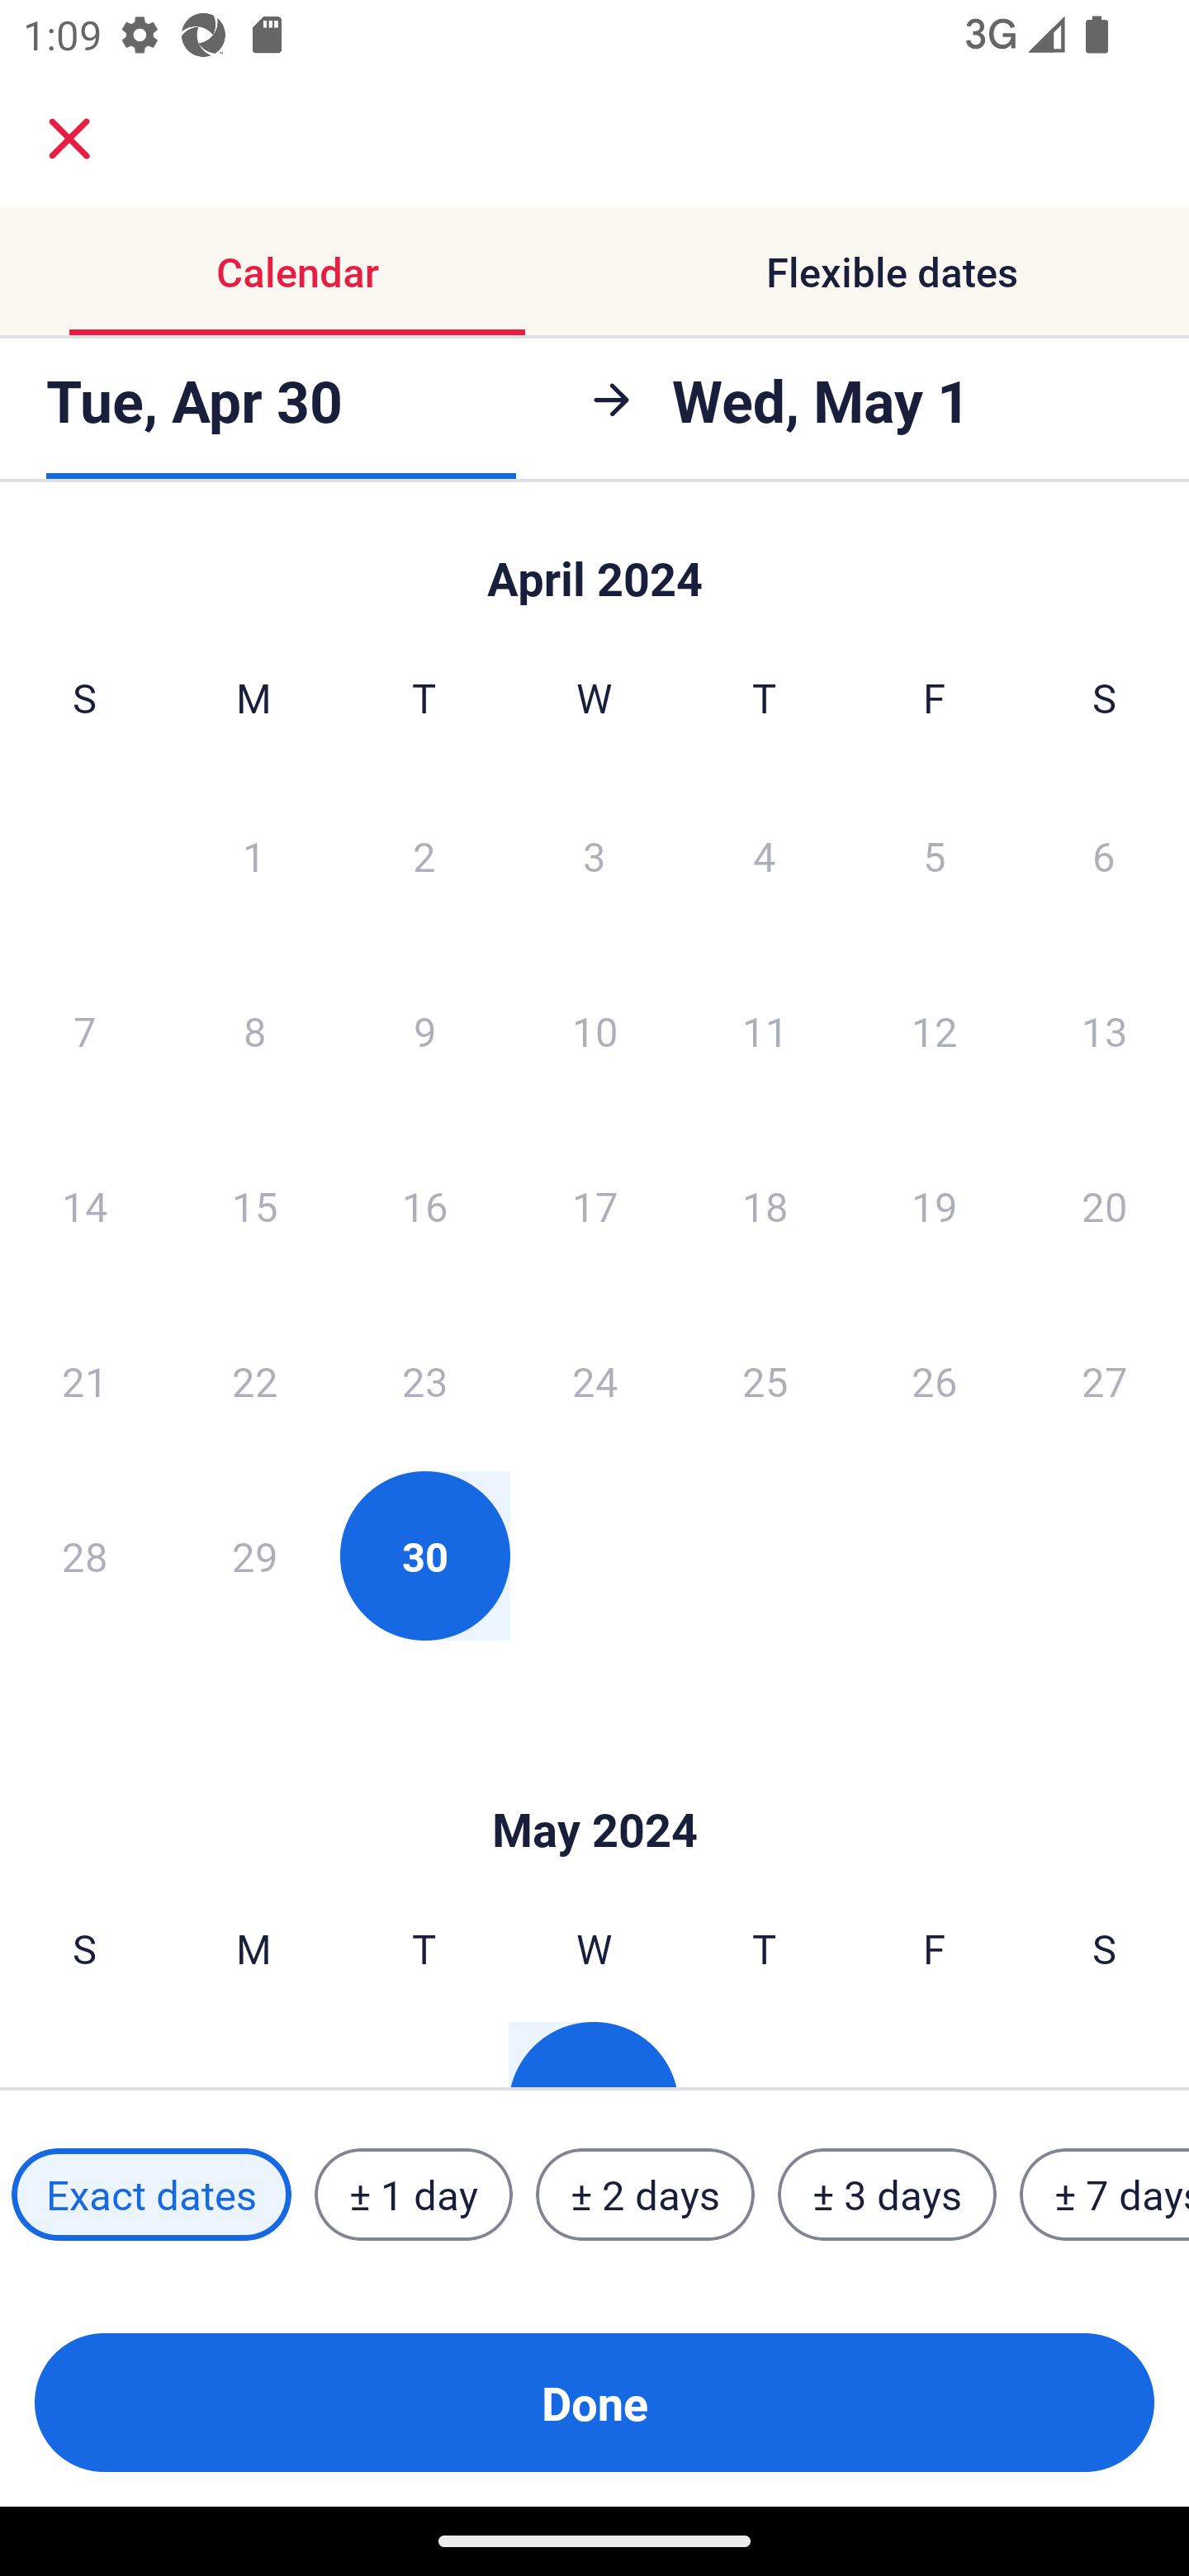 The width and height of the screenshot is (1189, 2576). Describe the element at coordinates (594, 1780) in the screenshot. I see `Skip to Done` at that location.